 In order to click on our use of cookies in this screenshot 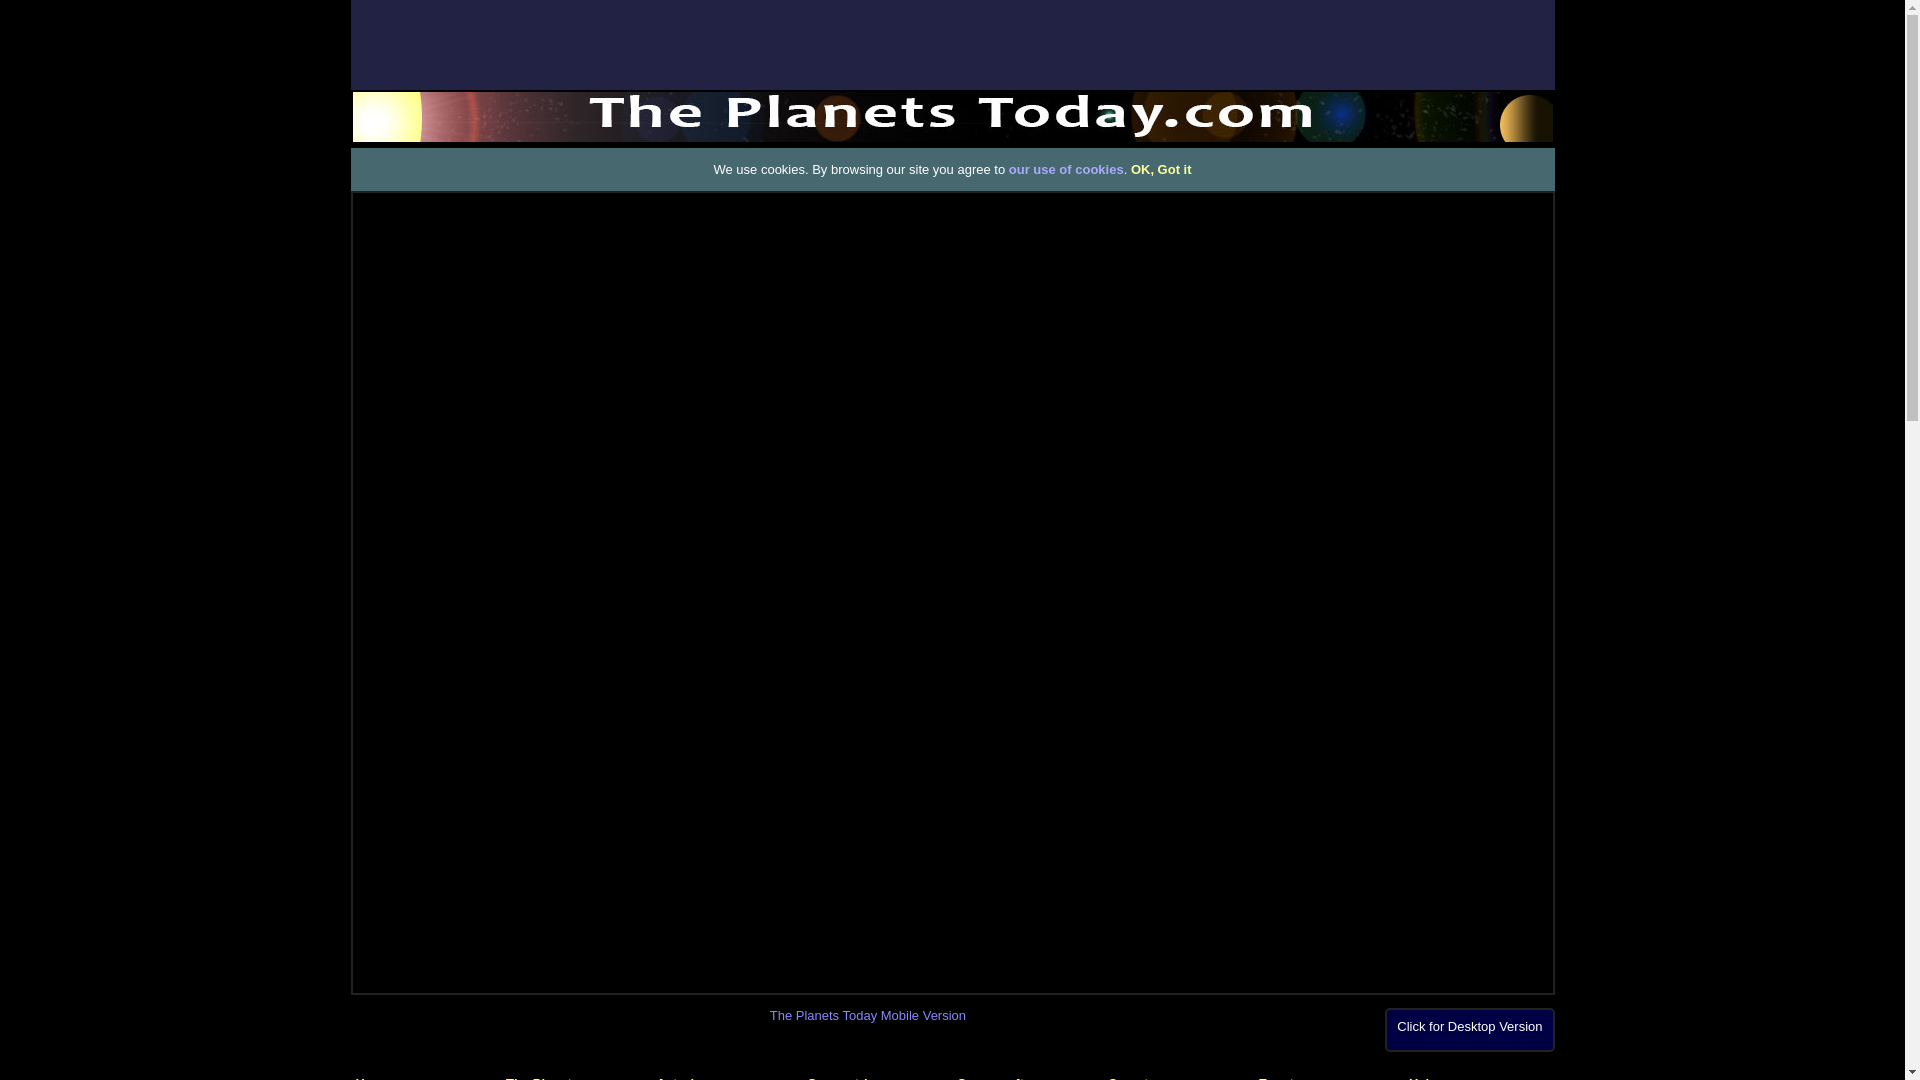, I will do `click(1066, 170)`.